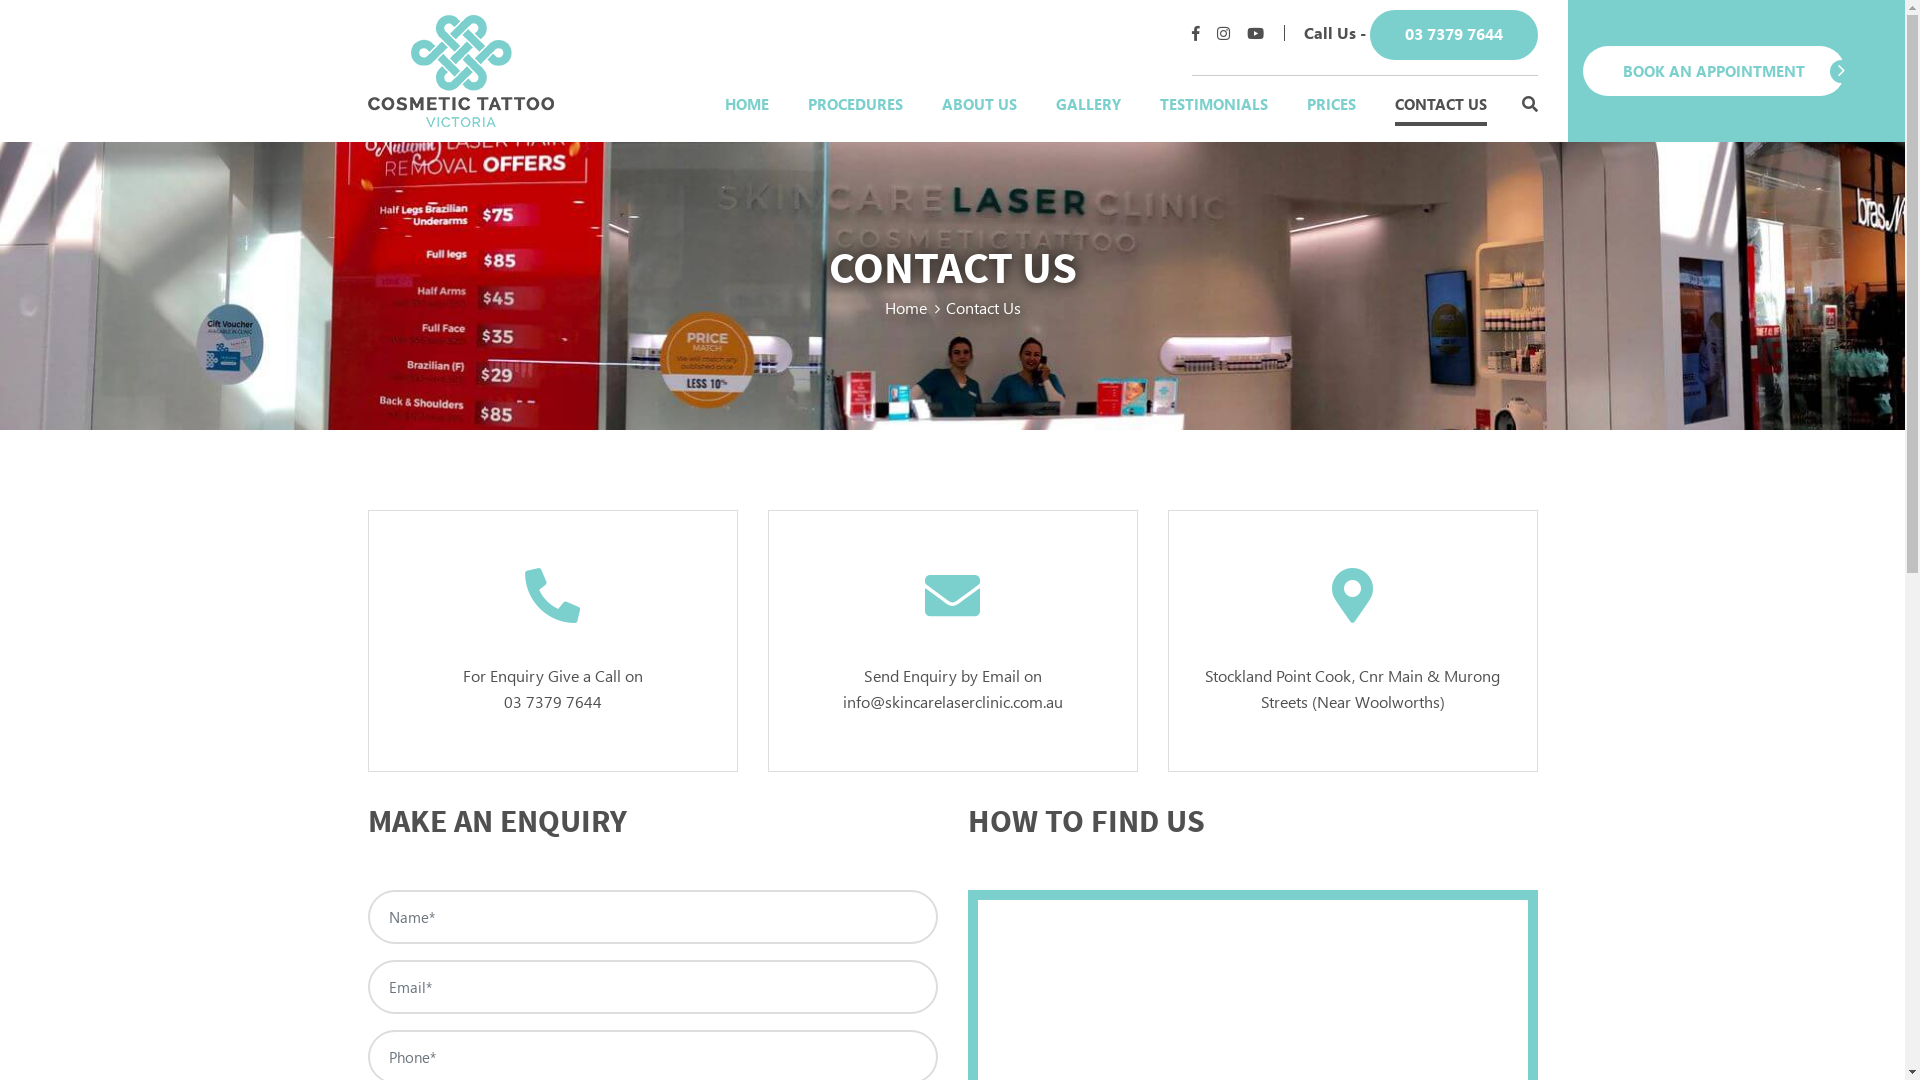 The height and width of the screenshot is (1080, 1920). I want to click on TESTIMONIALS, so click(1214, 104).